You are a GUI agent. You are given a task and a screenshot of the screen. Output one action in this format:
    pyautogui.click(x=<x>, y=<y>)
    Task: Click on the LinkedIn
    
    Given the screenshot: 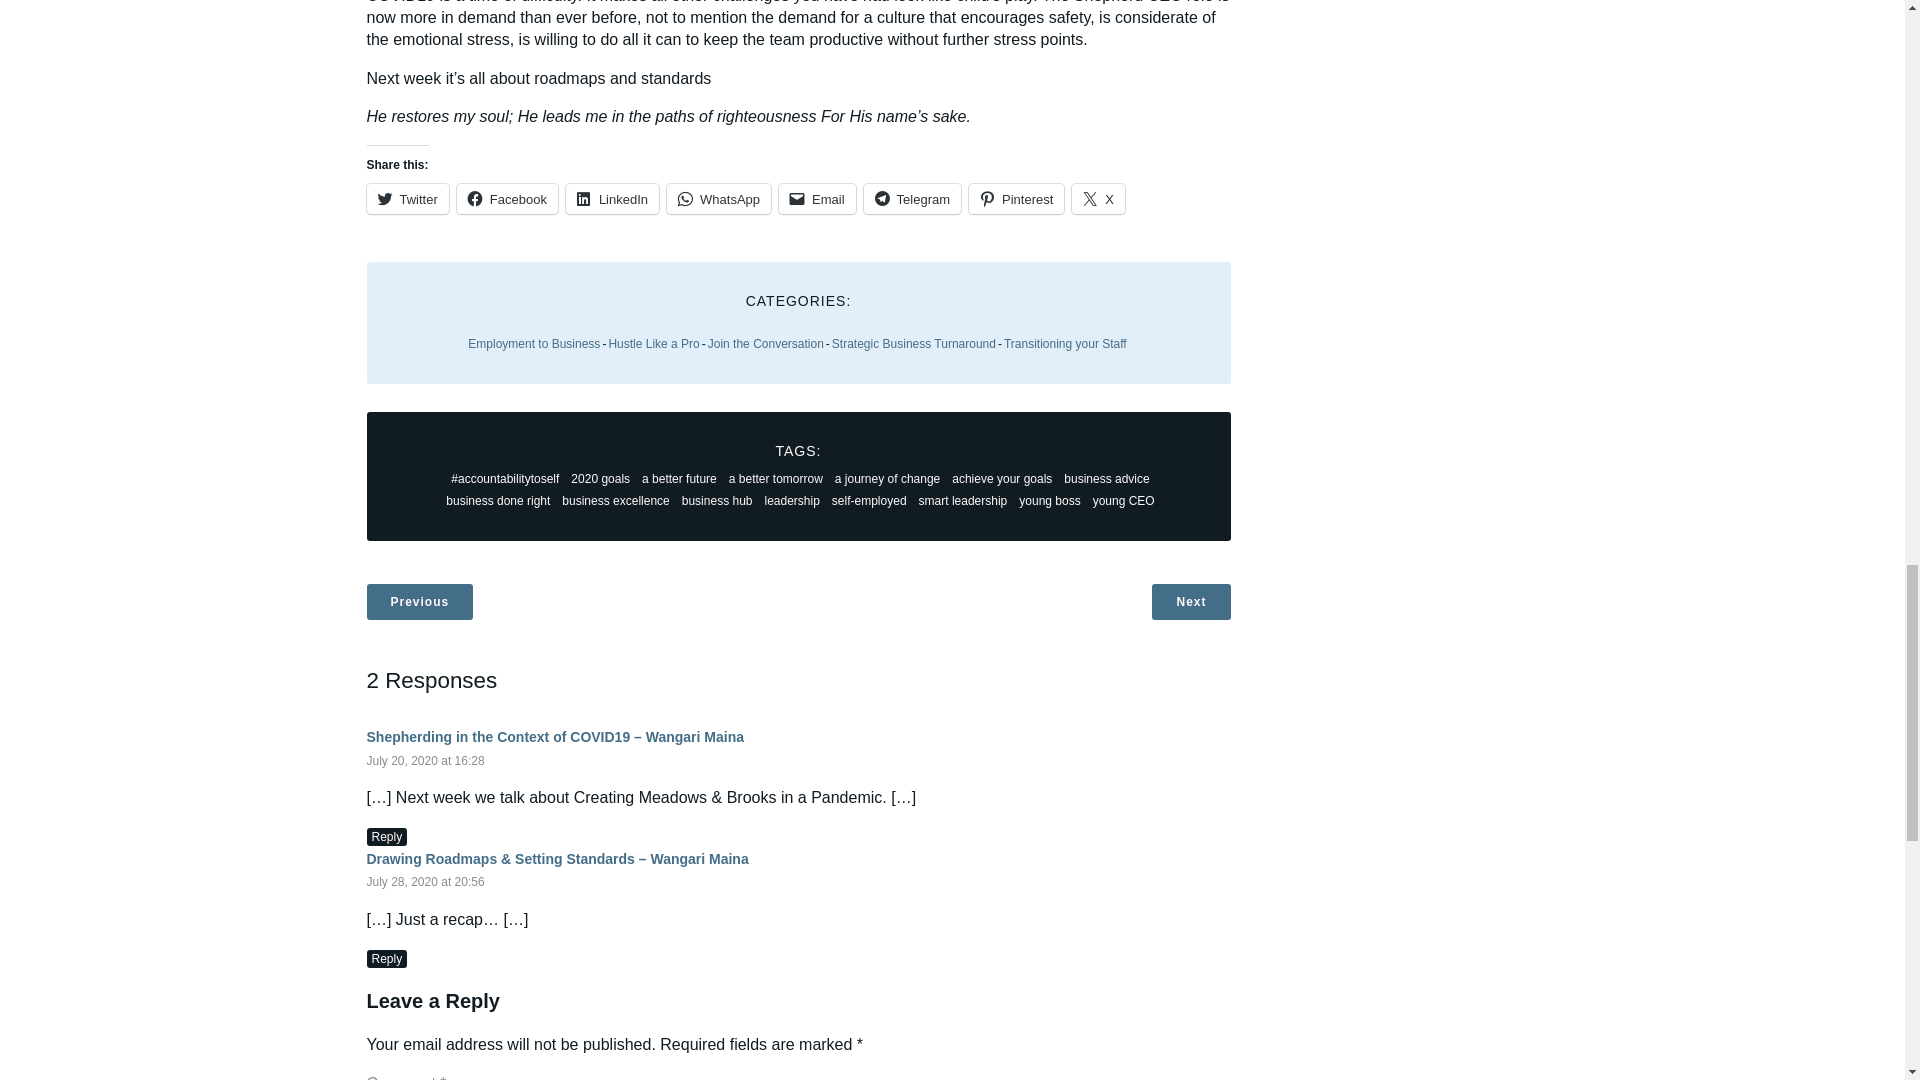 What is the action you would take?
    pyautogui.click(x=612, y=198)
    